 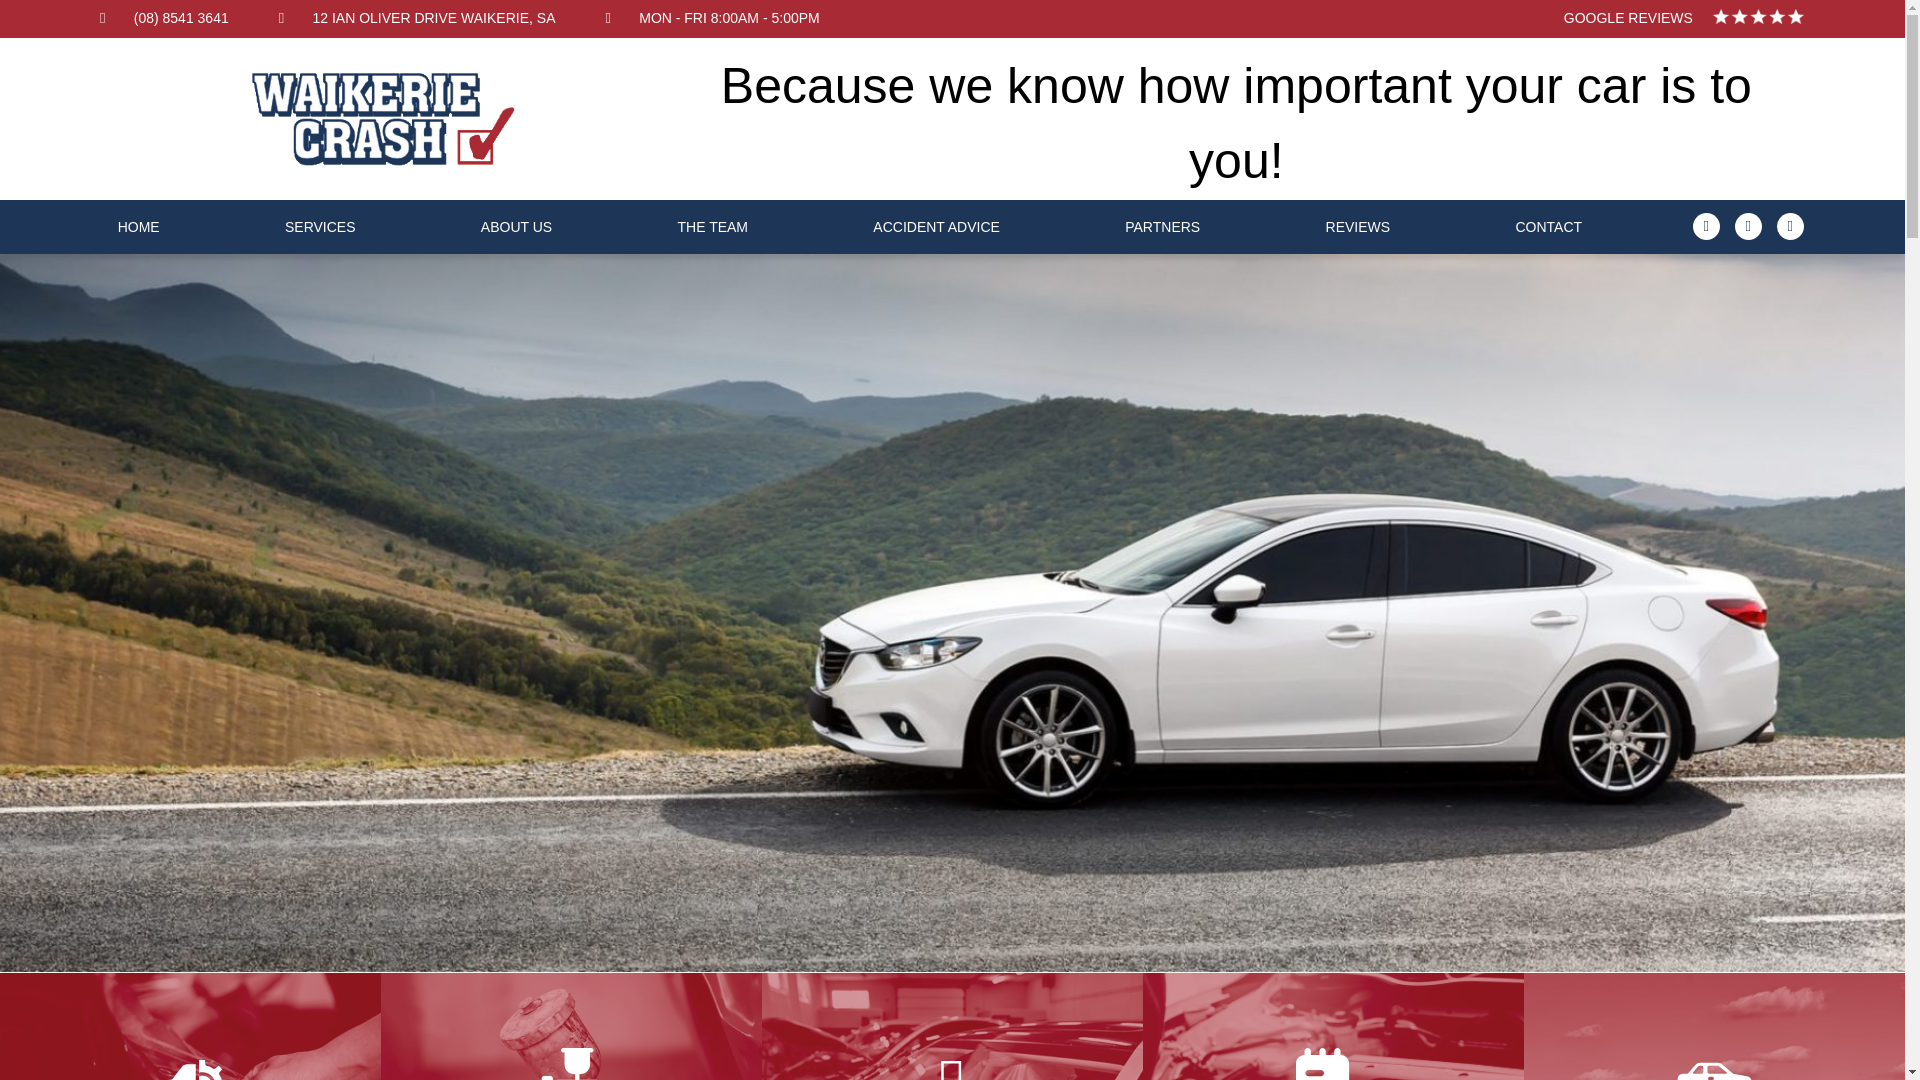 What do you see at coordinates (1357, 226) in the screenshot?
I see `REVIEWS` at bounding box center [1357, 226].